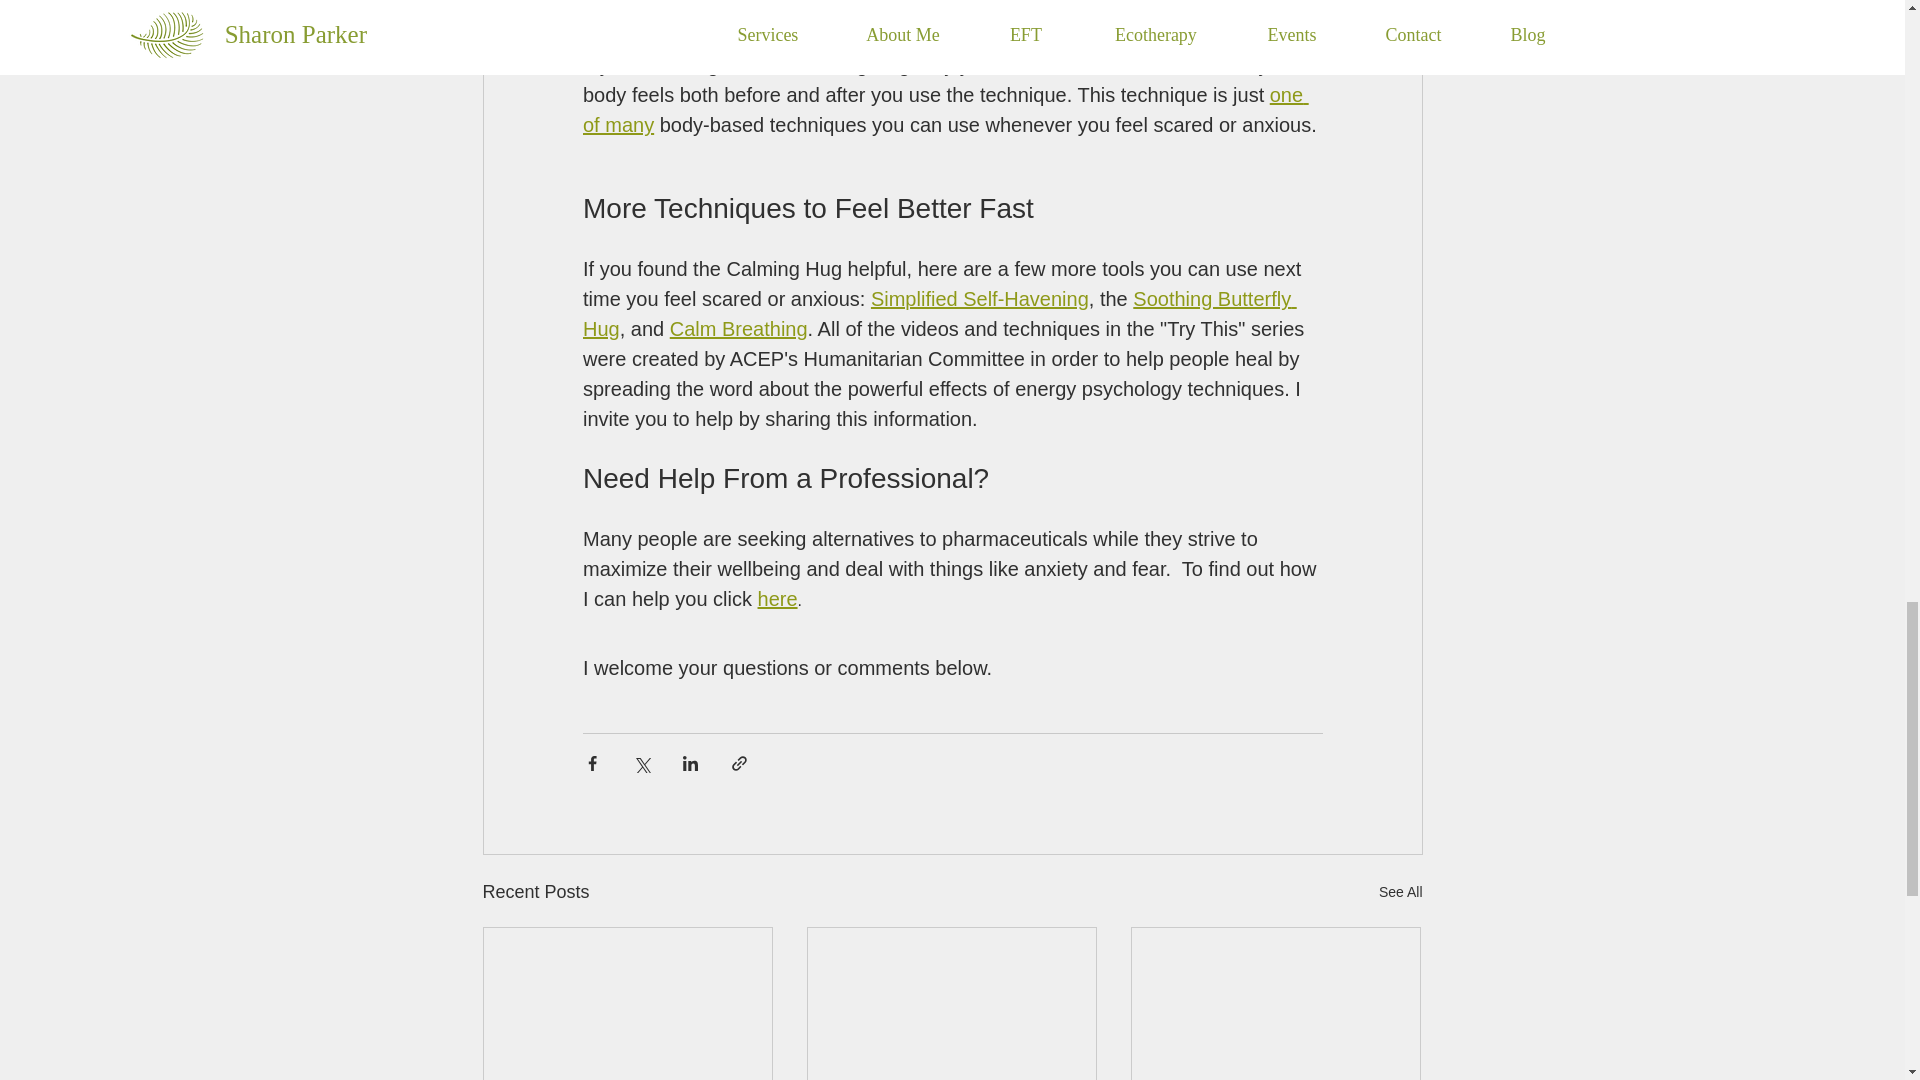  I want to click on Simplified Self-Havening, so click(978, 300).